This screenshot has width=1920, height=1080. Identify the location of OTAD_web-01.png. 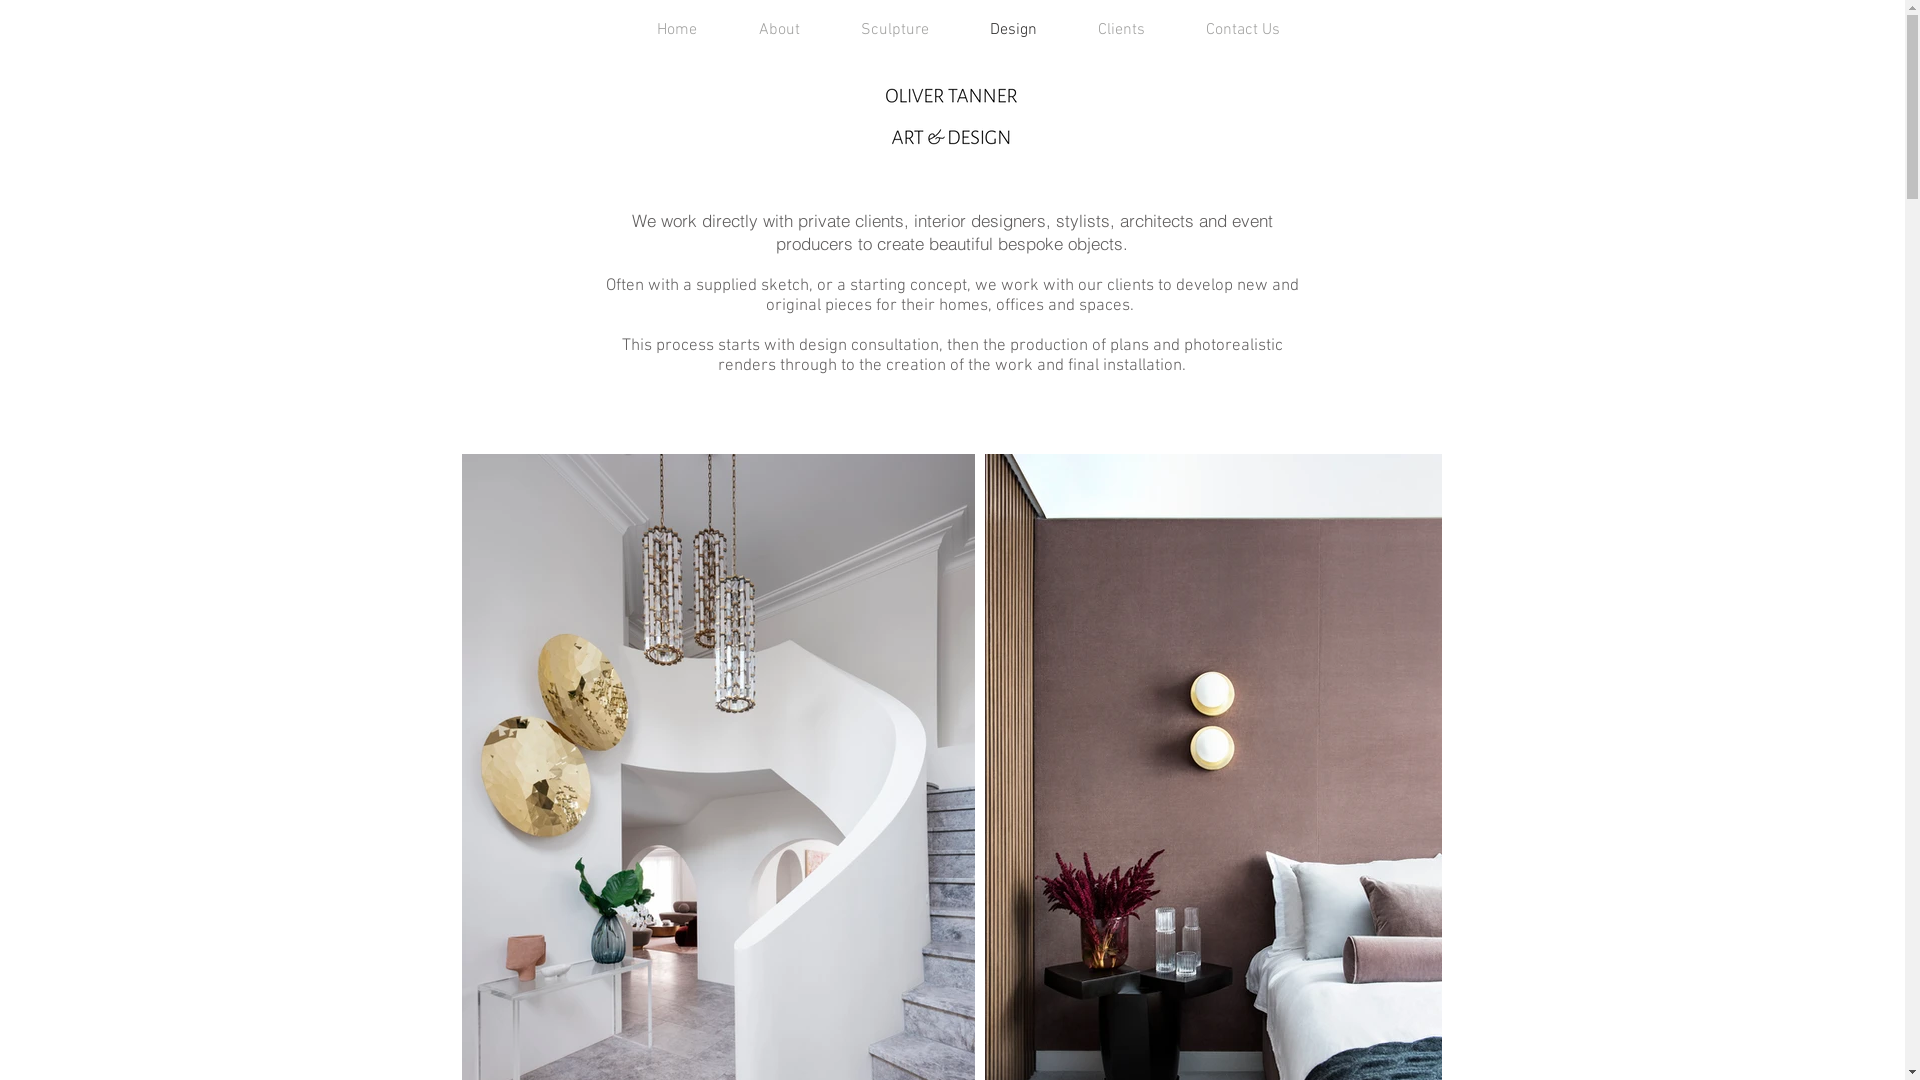
(950, 117).